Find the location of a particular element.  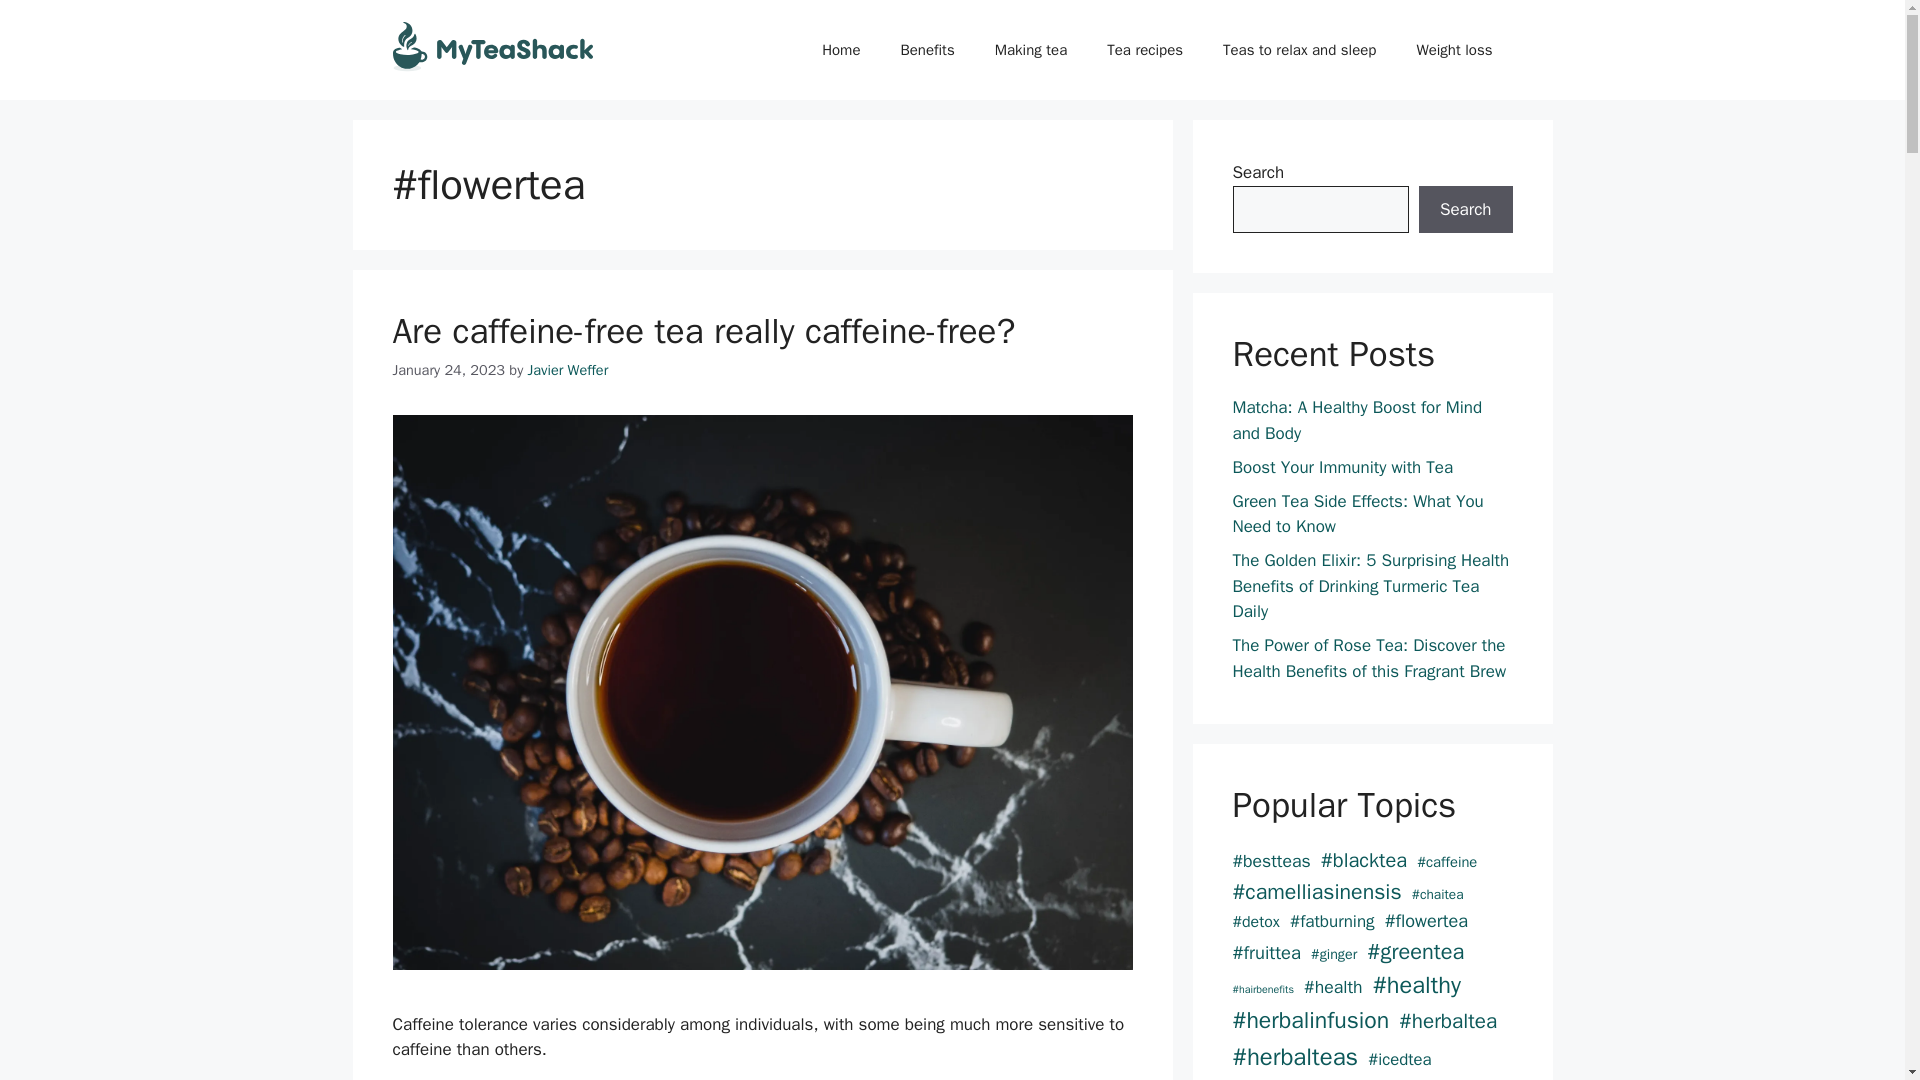

Weight loss is located at coordinates (1454, 50).